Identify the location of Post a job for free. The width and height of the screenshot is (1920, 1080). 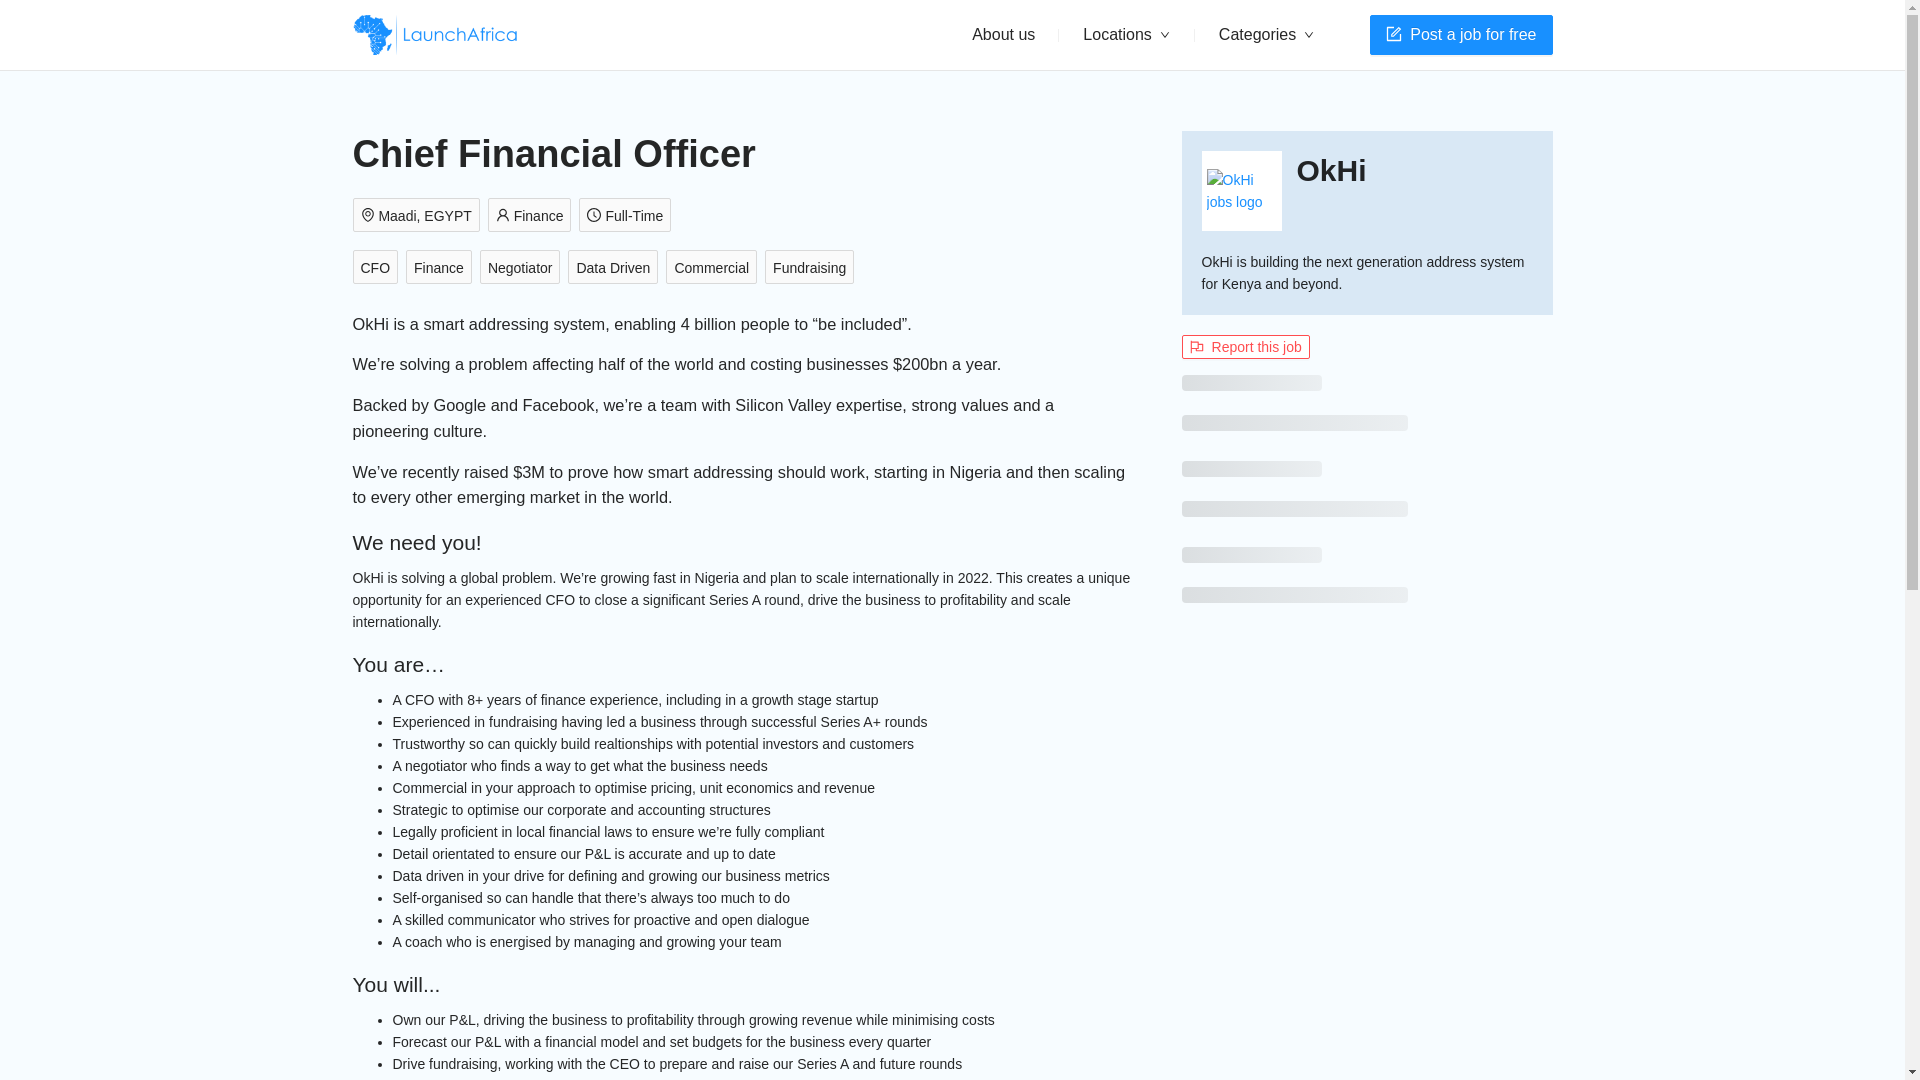
(1460, 35).